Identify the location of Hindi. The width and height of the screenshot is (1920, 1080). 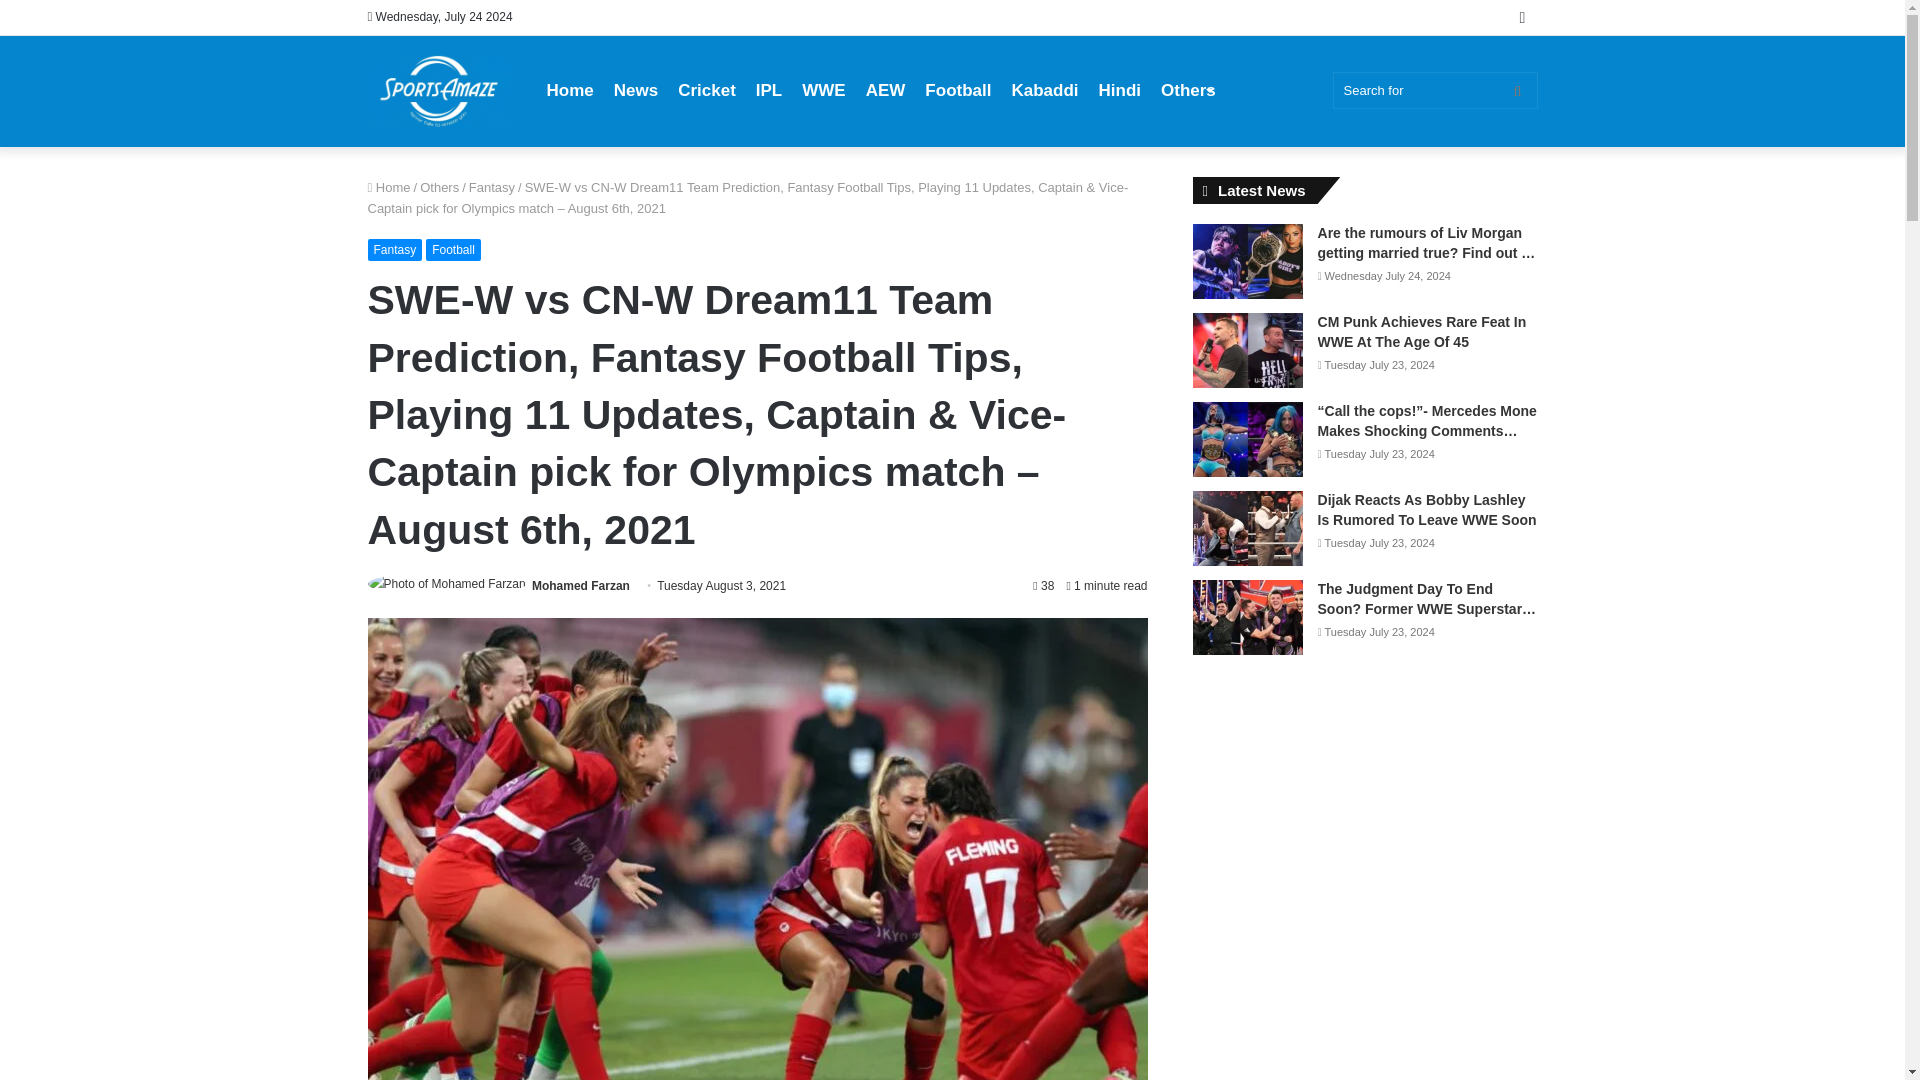
(1120, 90).